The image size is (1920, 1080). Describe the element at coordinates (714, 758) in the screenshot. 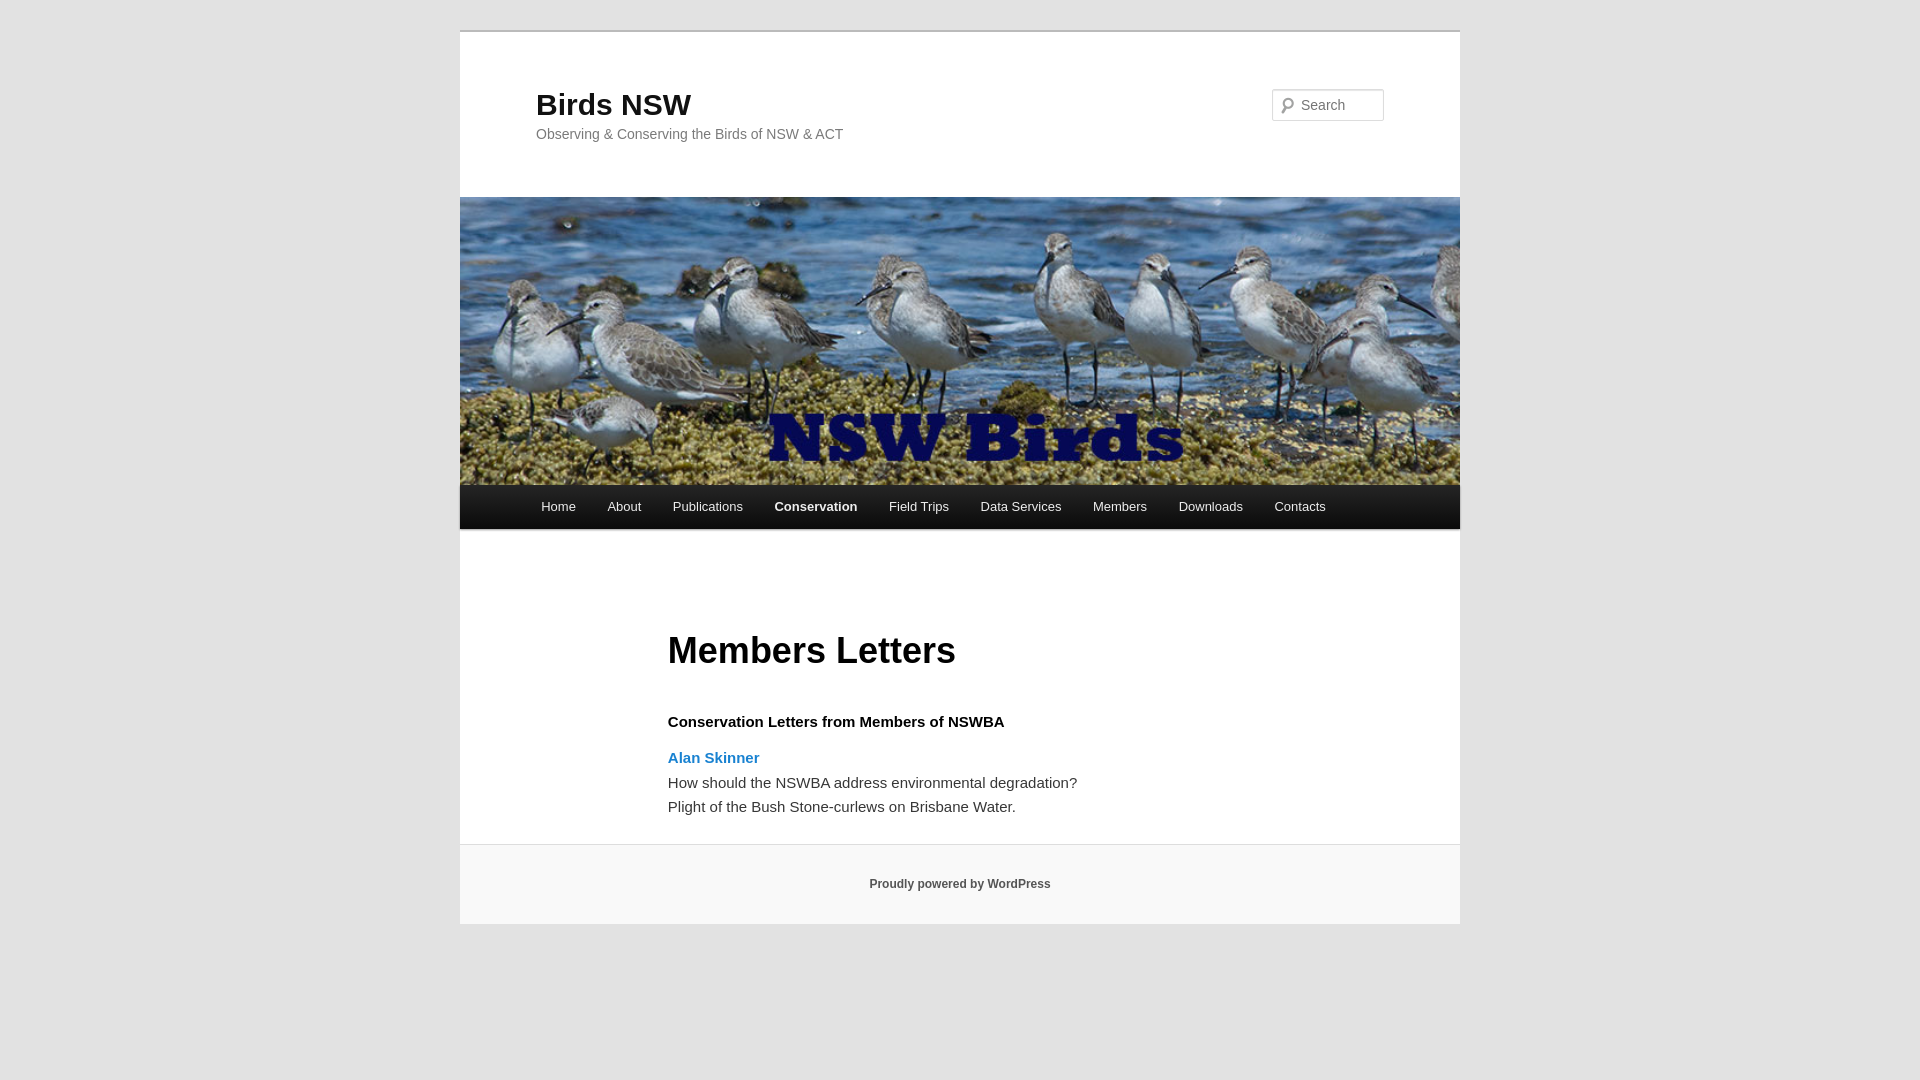

I see `Alan Skinner` at that location.